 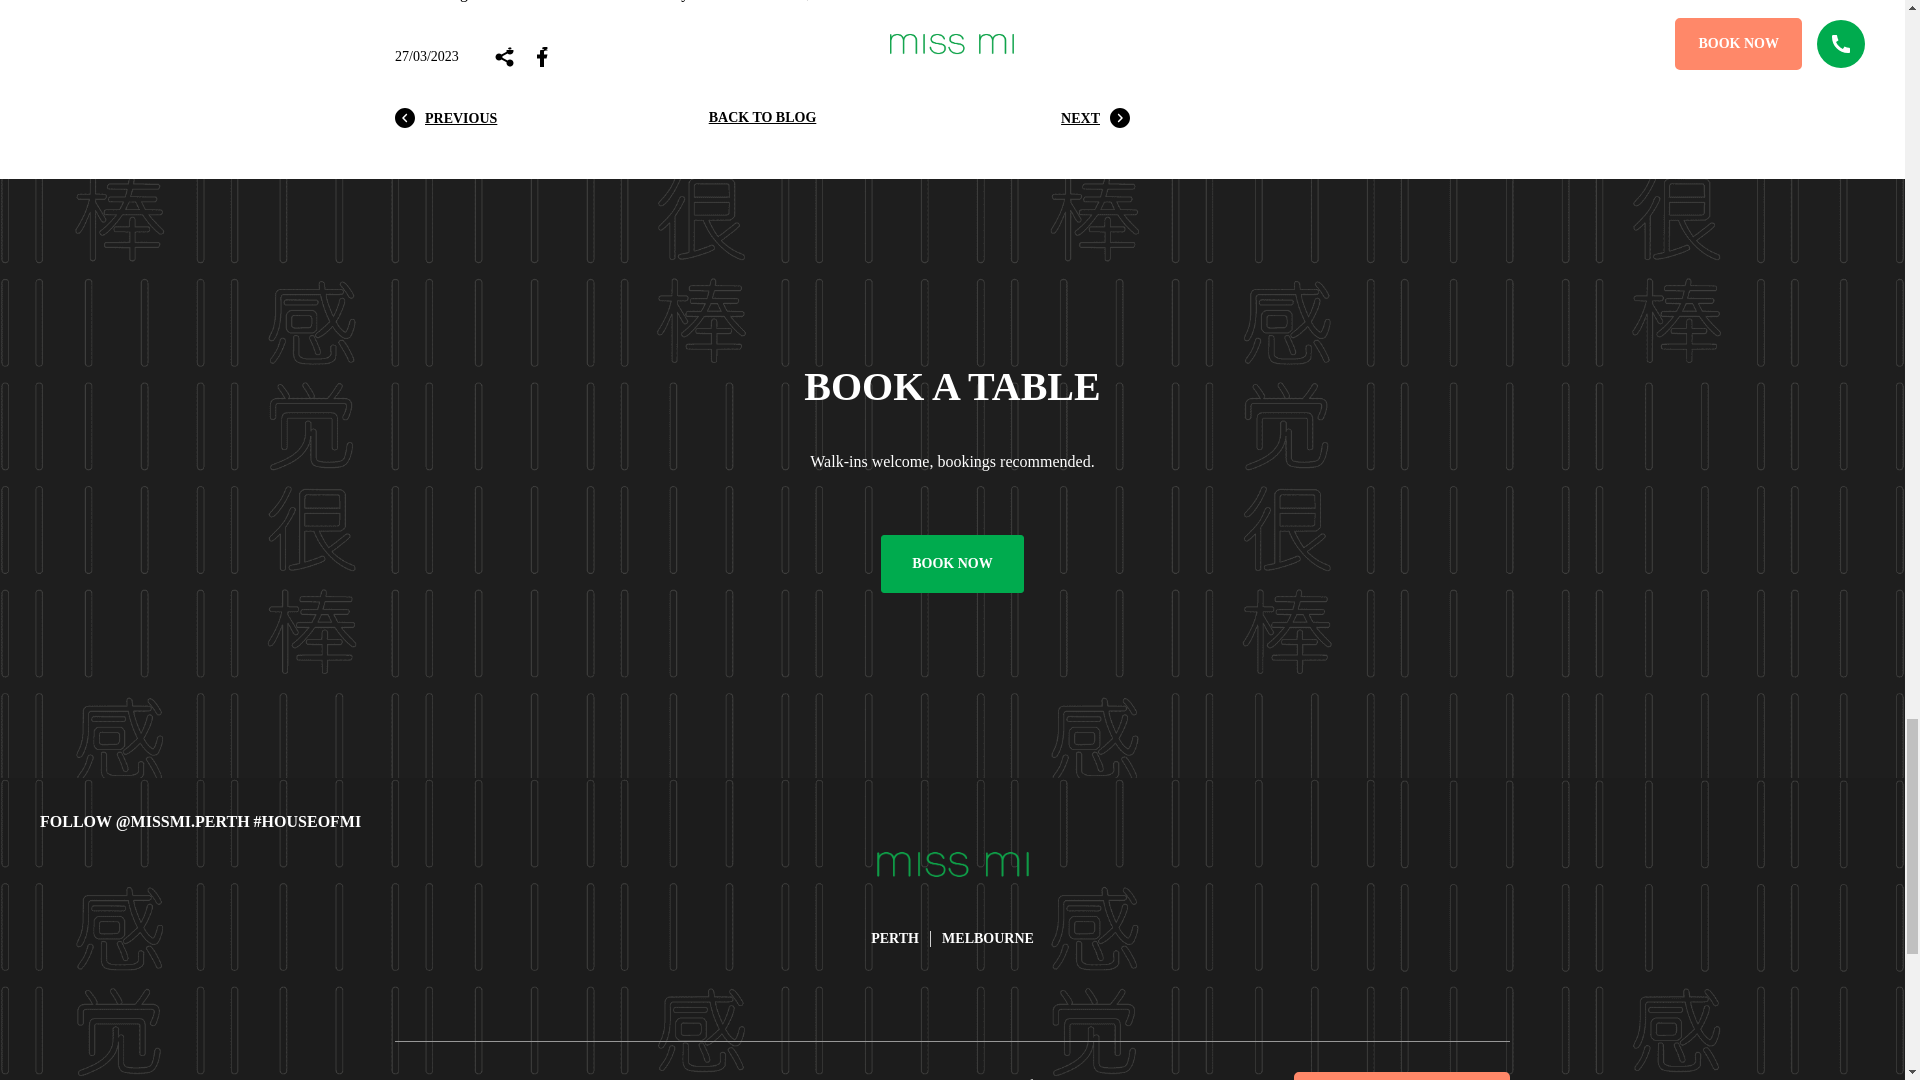 I want to click on BACK TO BLOG, so click(x=762, y=118).